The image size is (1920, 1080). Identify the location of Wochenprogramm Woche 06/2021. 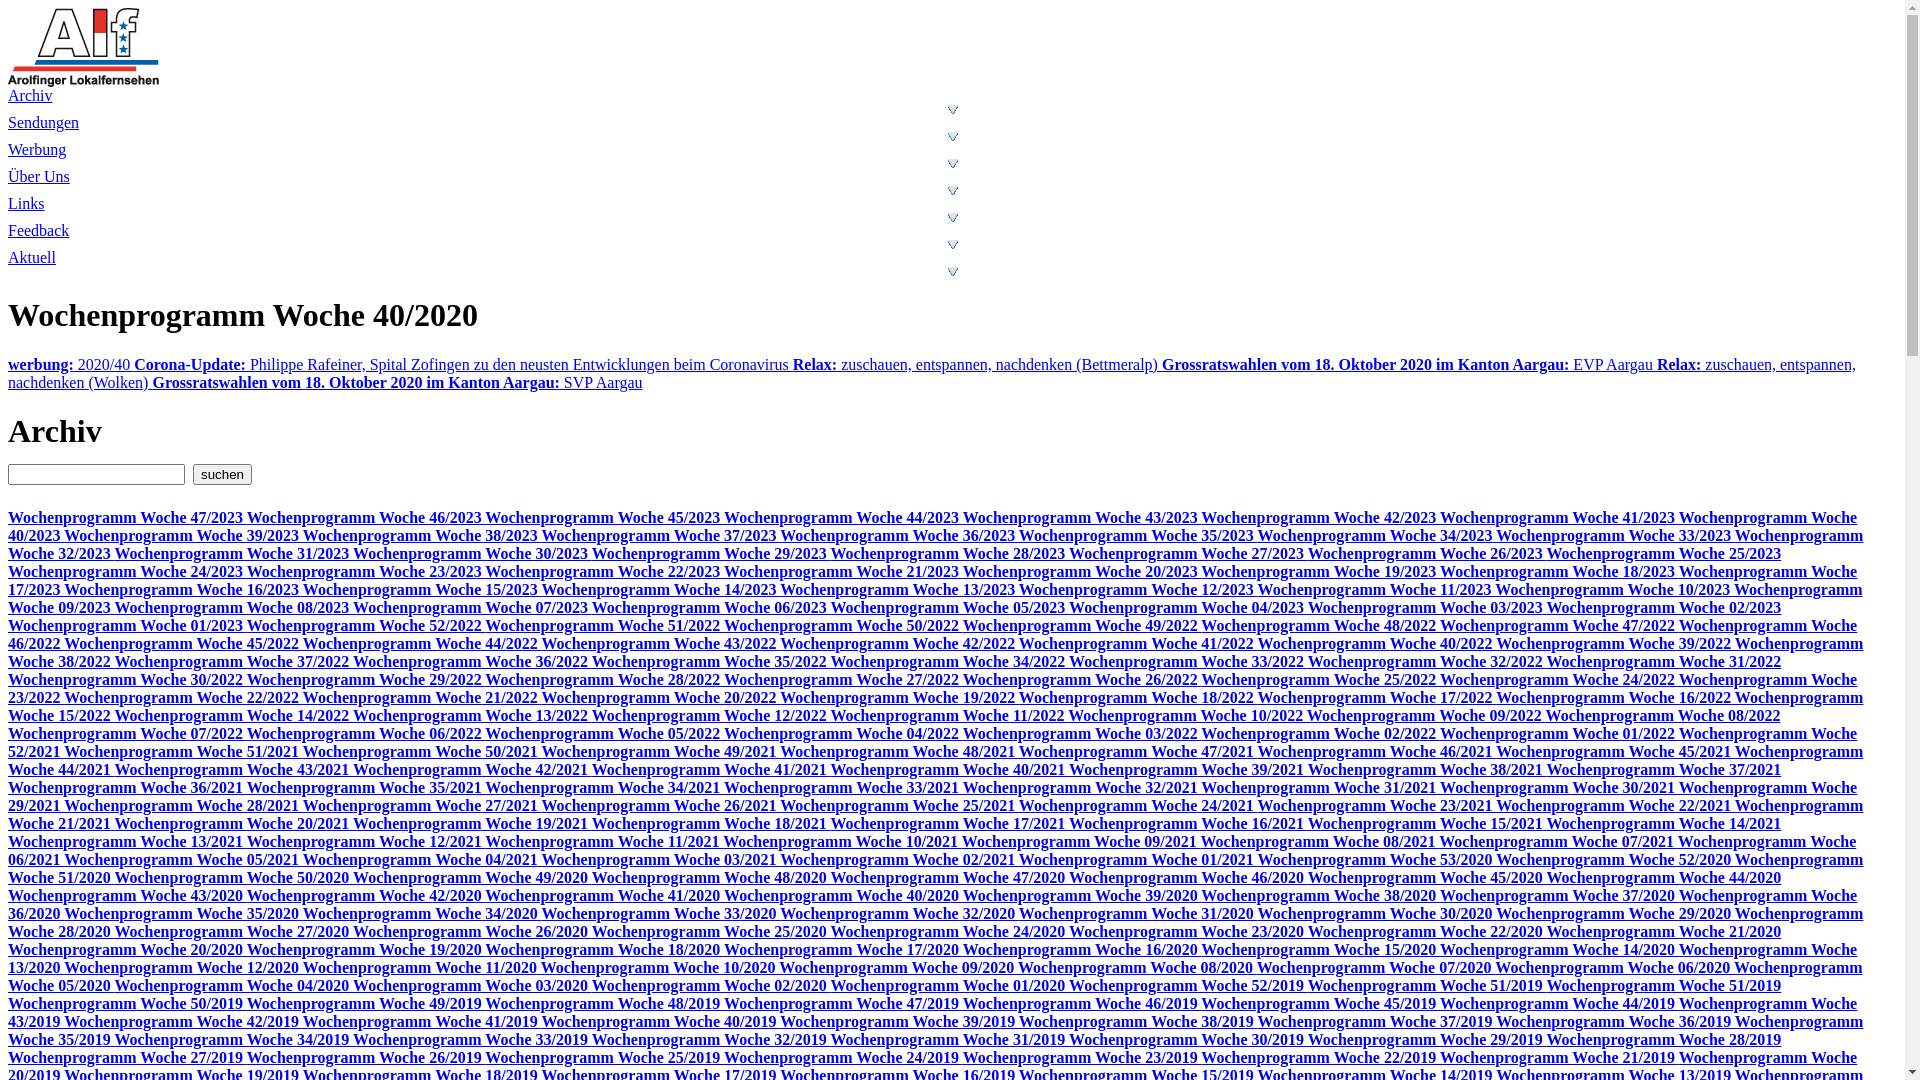
(932, 850).